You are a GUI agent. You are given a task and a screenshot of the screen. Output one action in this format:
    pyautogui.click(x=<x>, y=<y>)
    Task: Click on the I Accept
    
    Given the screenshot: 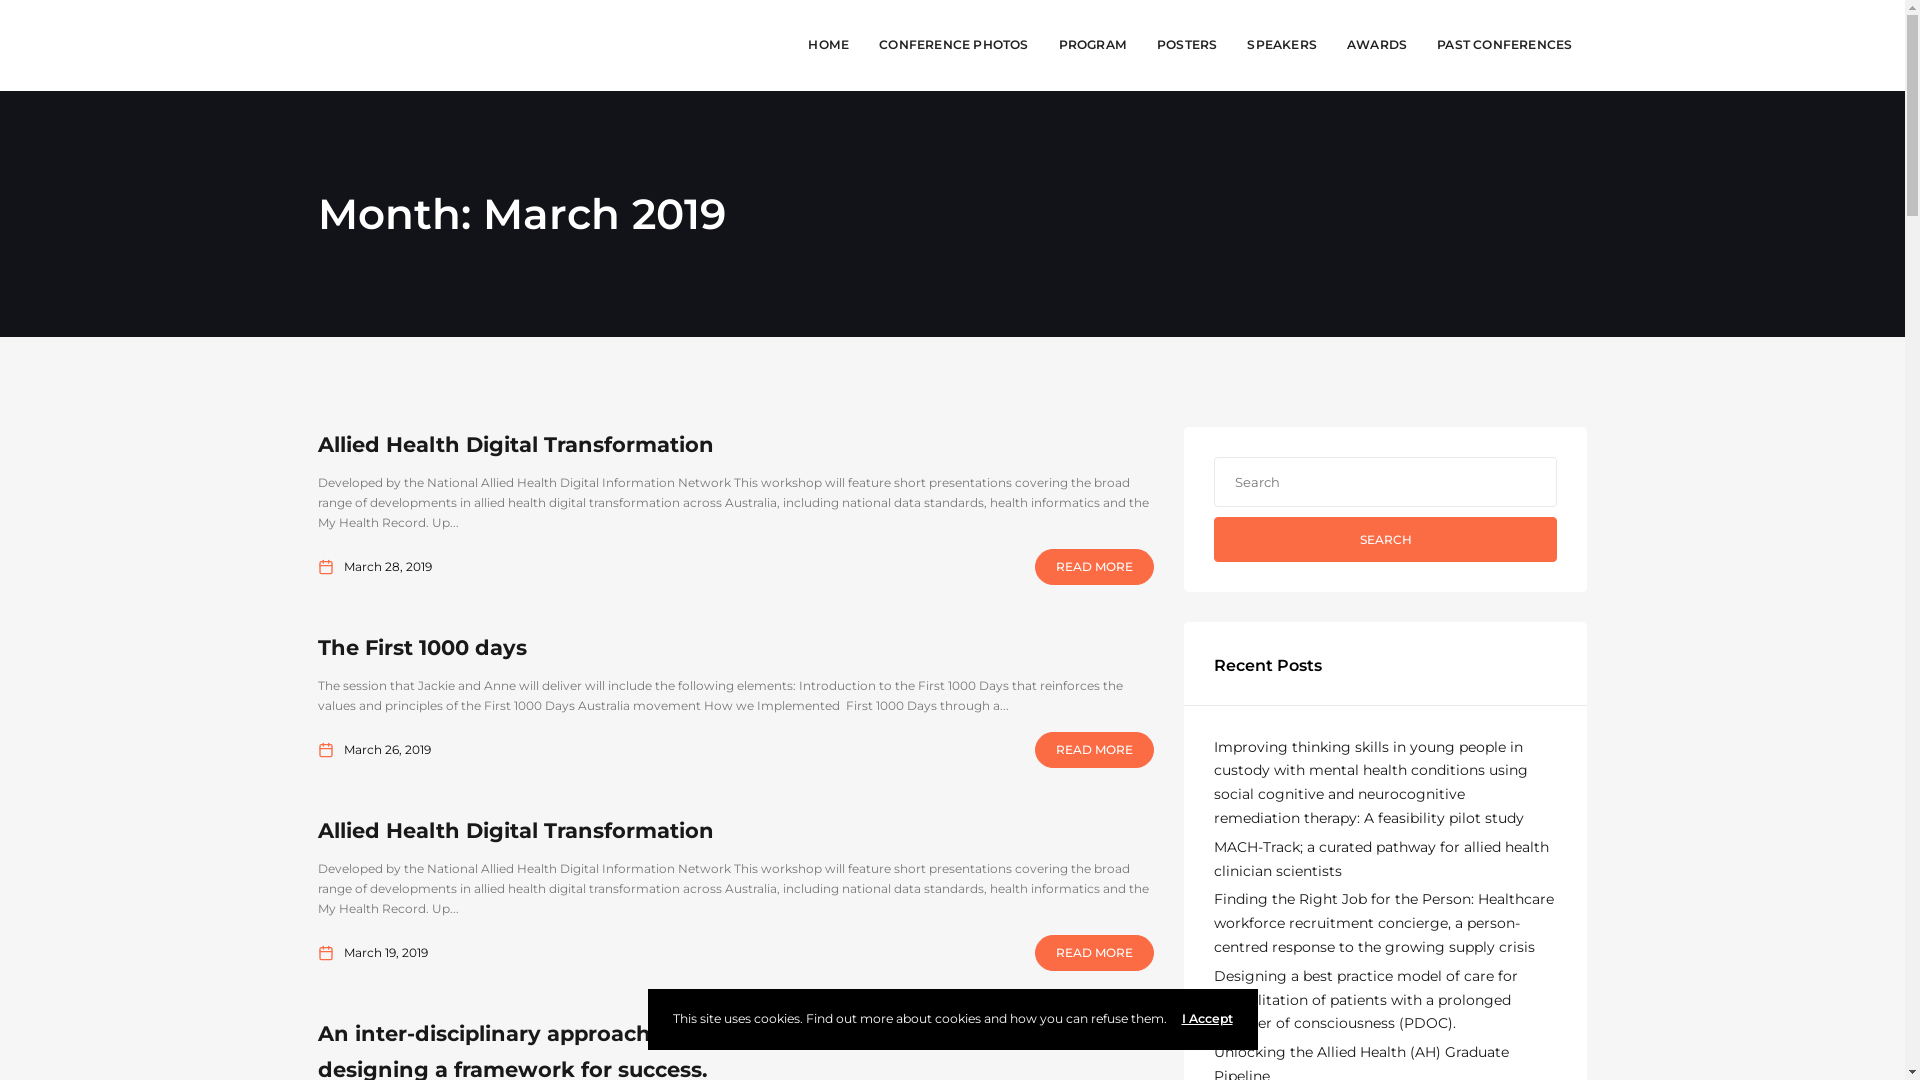 What is the action you would take?
    pyautogui.click(x=1208, y=1018)
    